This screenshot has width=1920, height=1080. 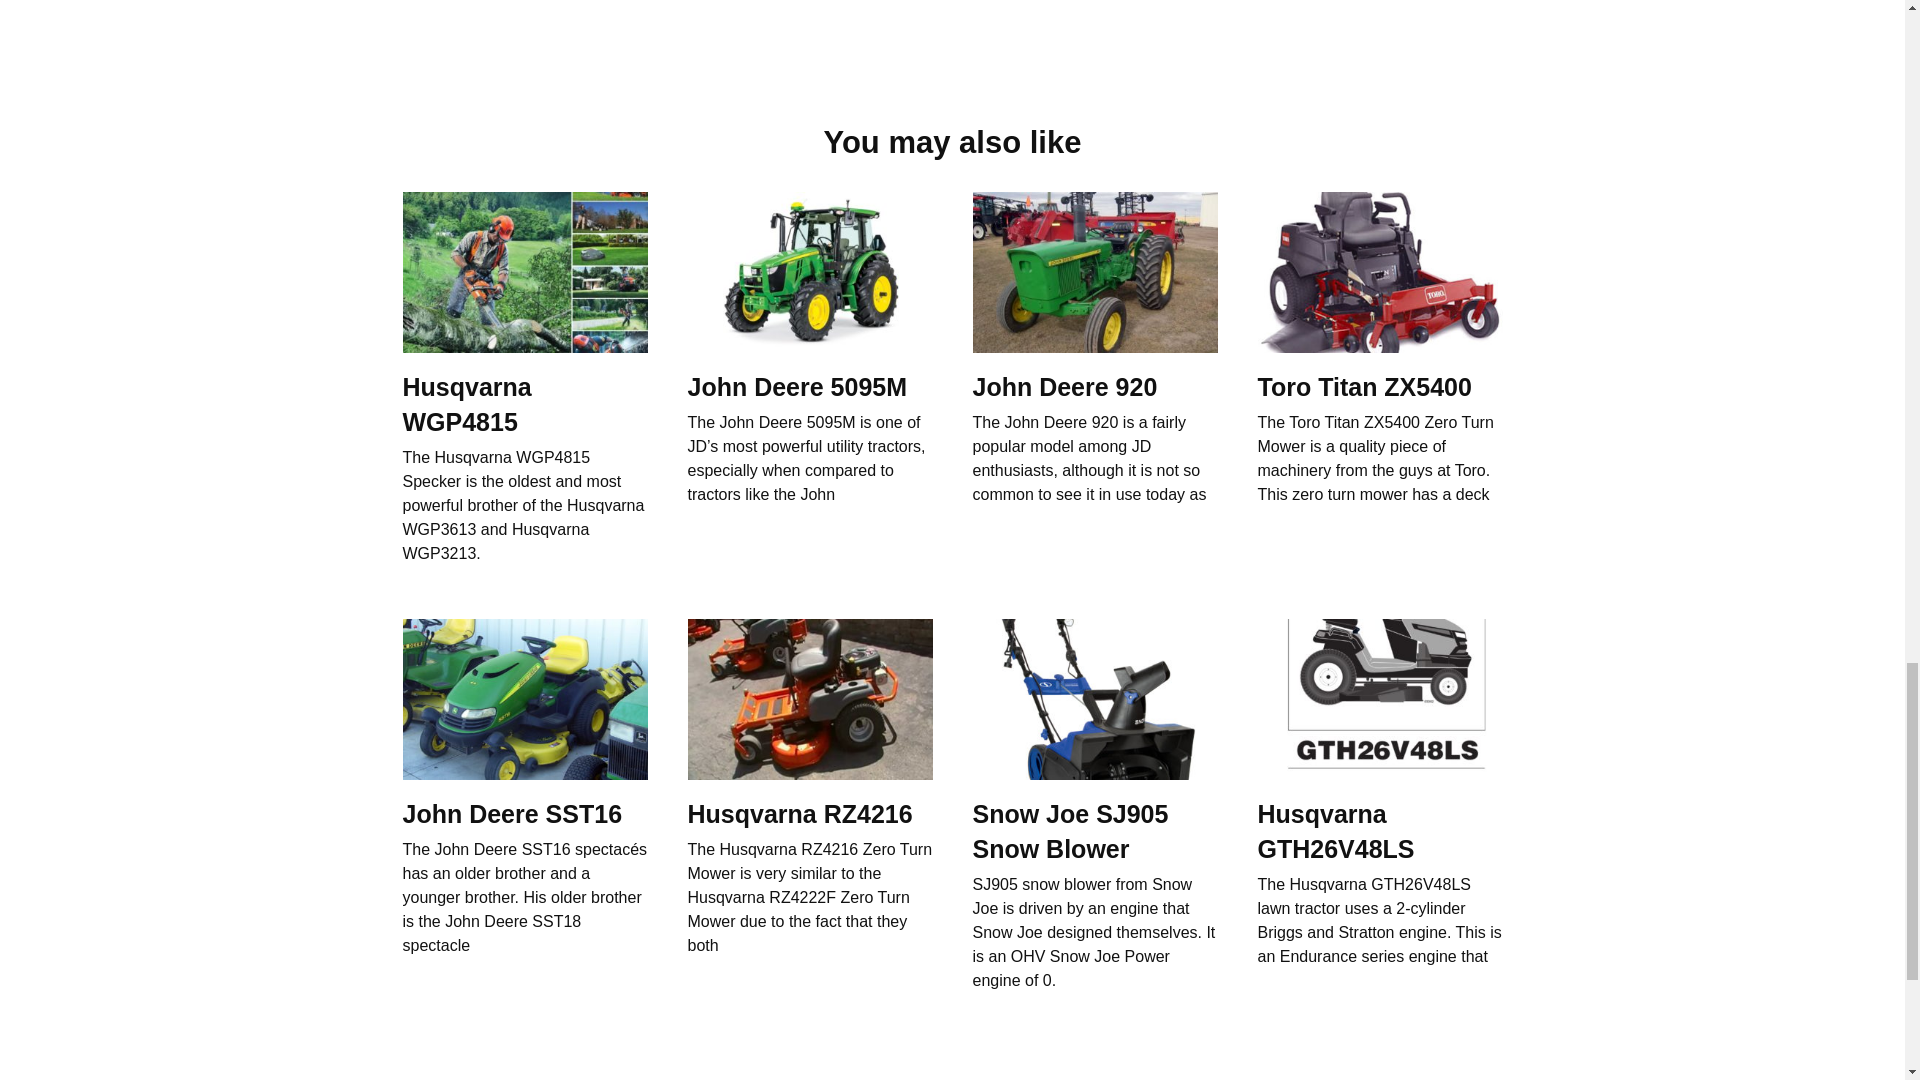 What do you see at coordinates (1364, 386) in the screenshot?
I see `Toro Titan ZX5400` at bounding box center [1364, 386].